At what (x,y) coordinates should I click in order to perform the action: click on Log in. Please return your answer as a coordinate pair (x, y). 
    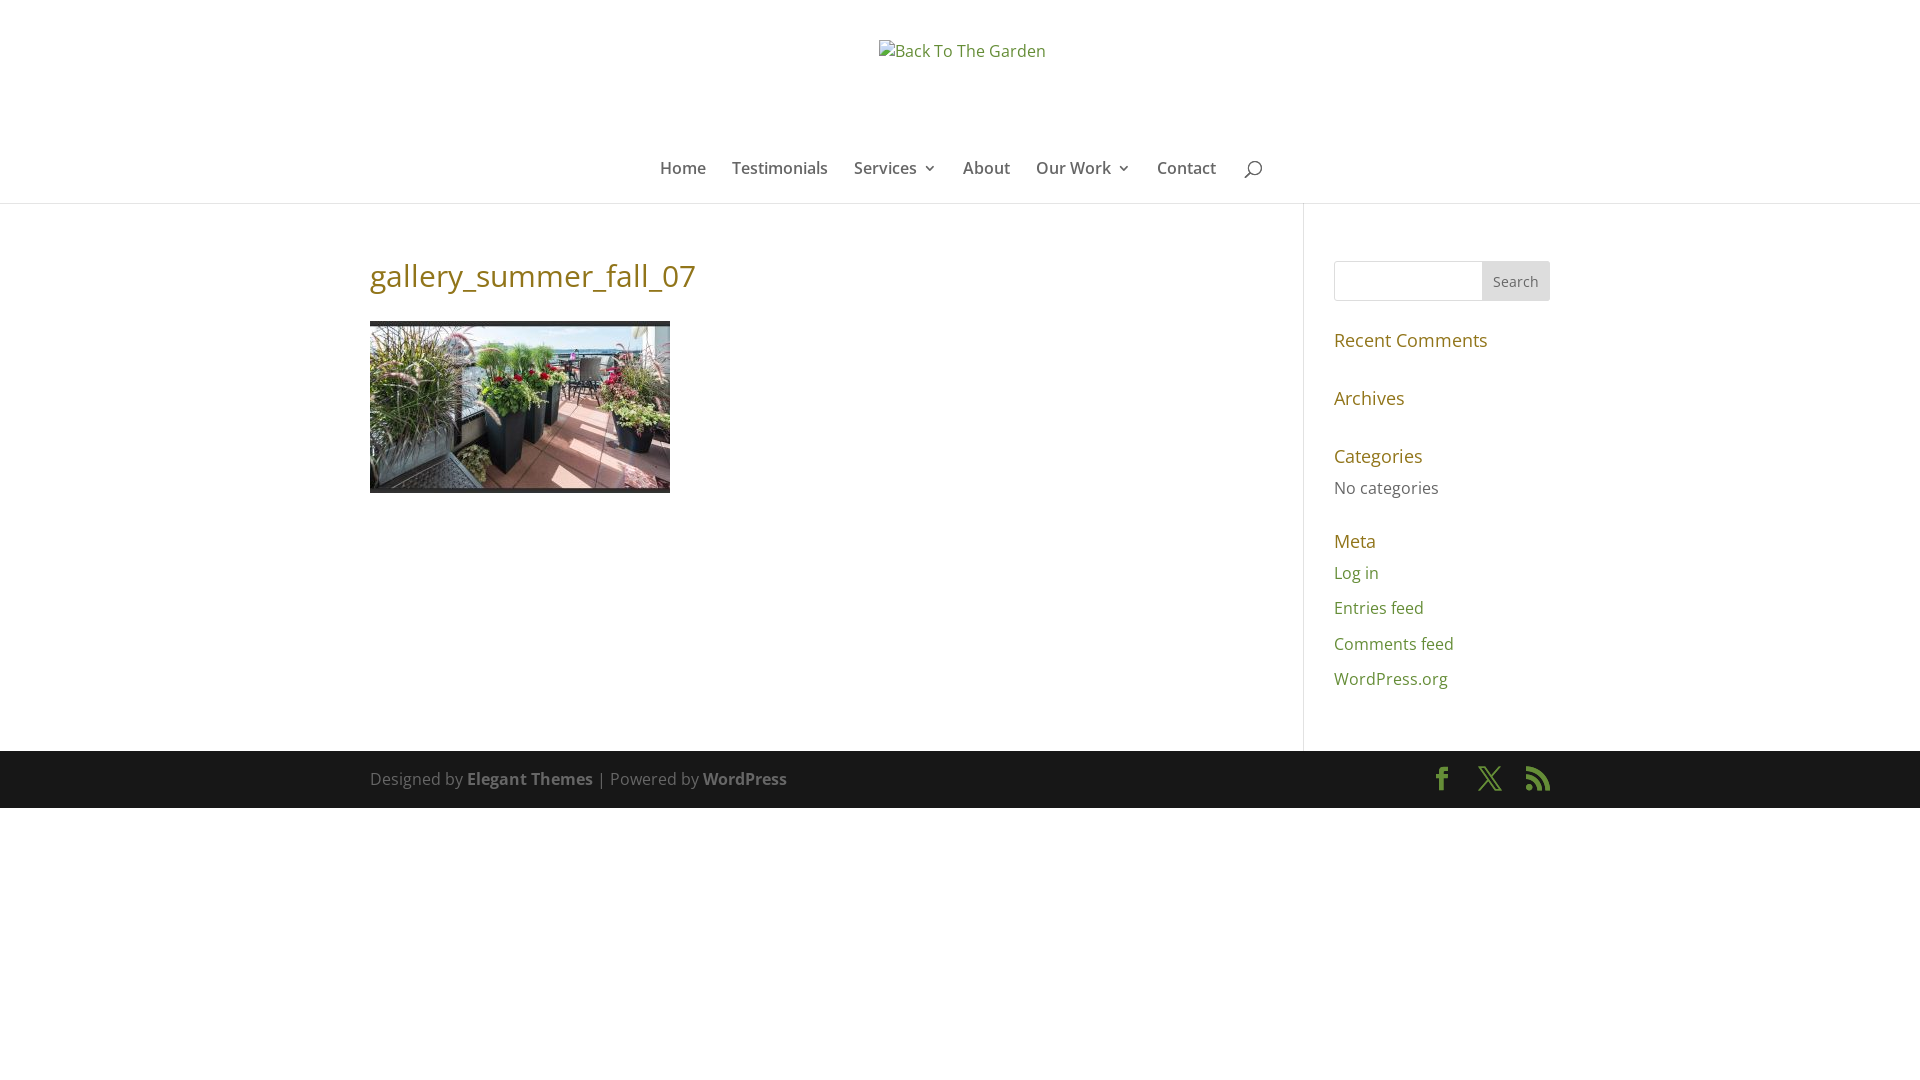
    Looking at the image, I should click on (1356, 573).